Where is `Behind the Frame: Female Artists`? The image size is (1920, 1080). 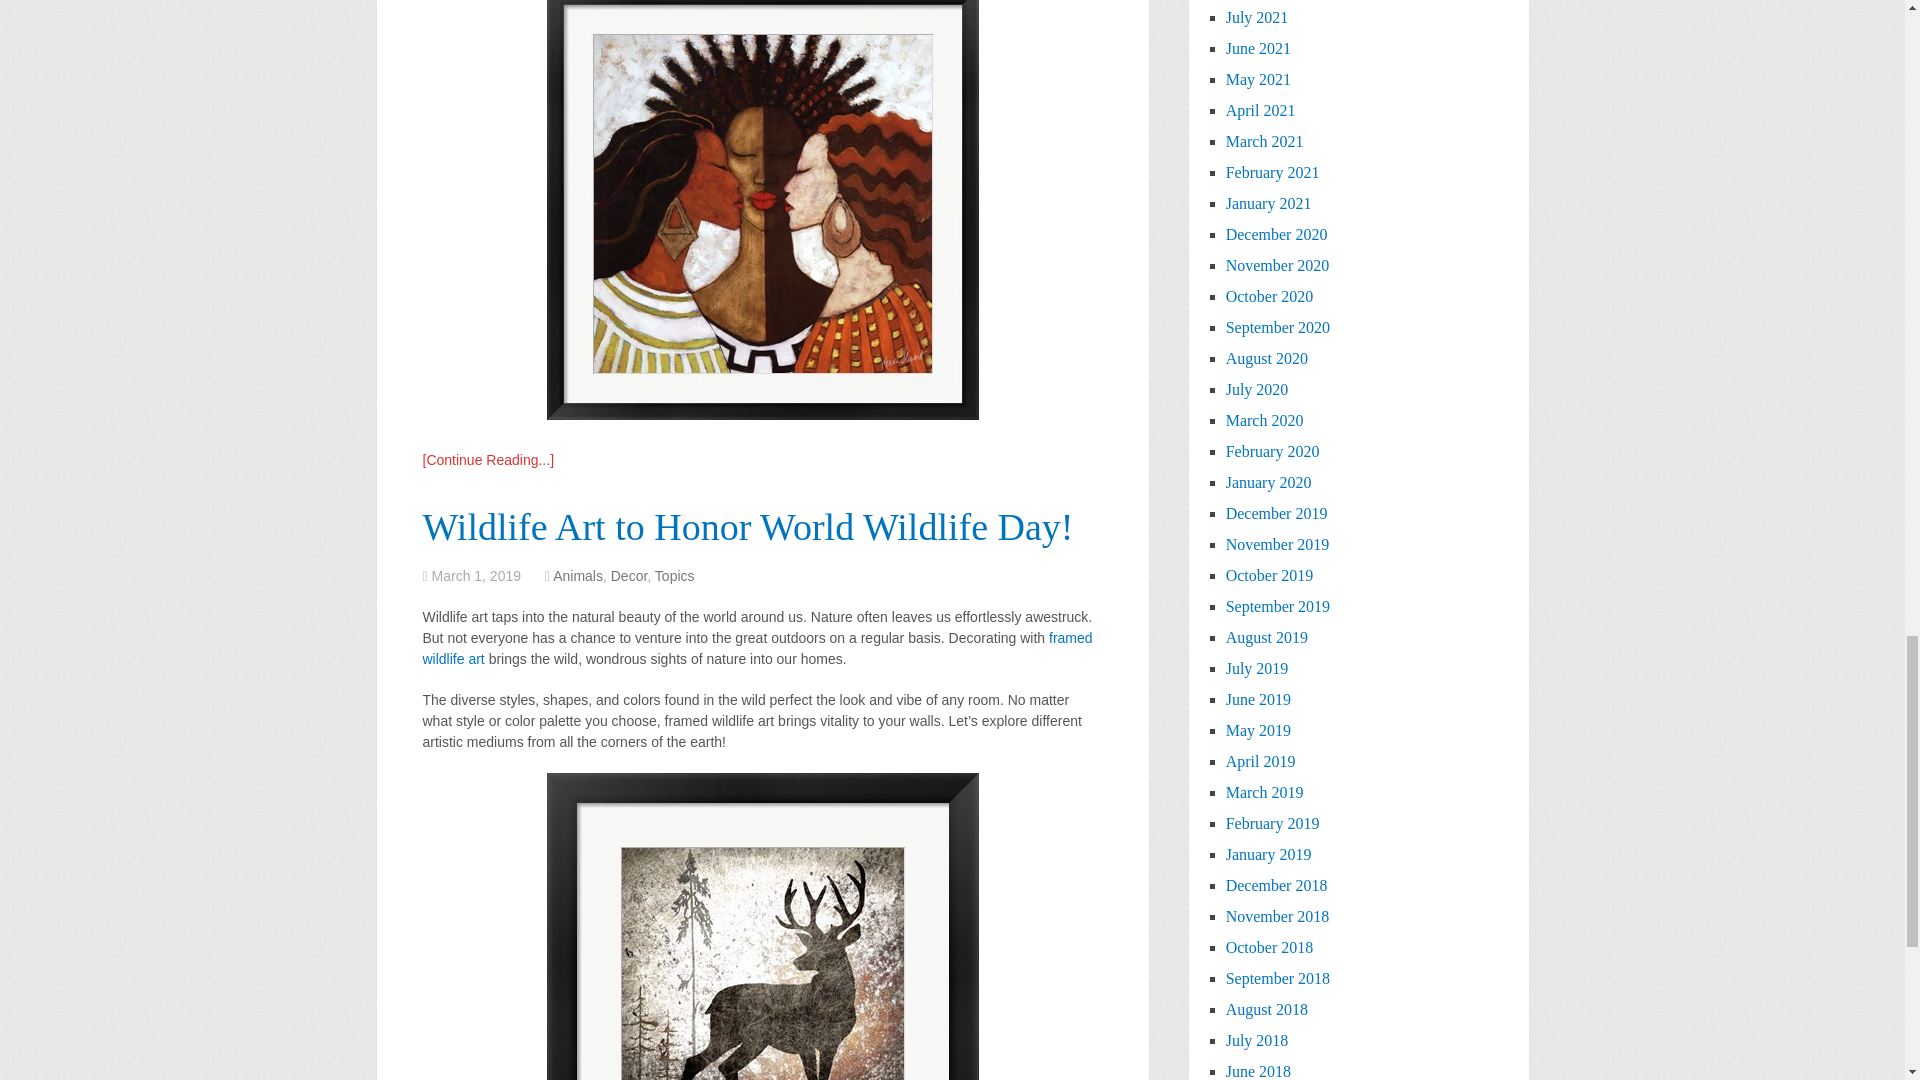
Behind the Frame: Female Artists is located at coordinates (488, 460).